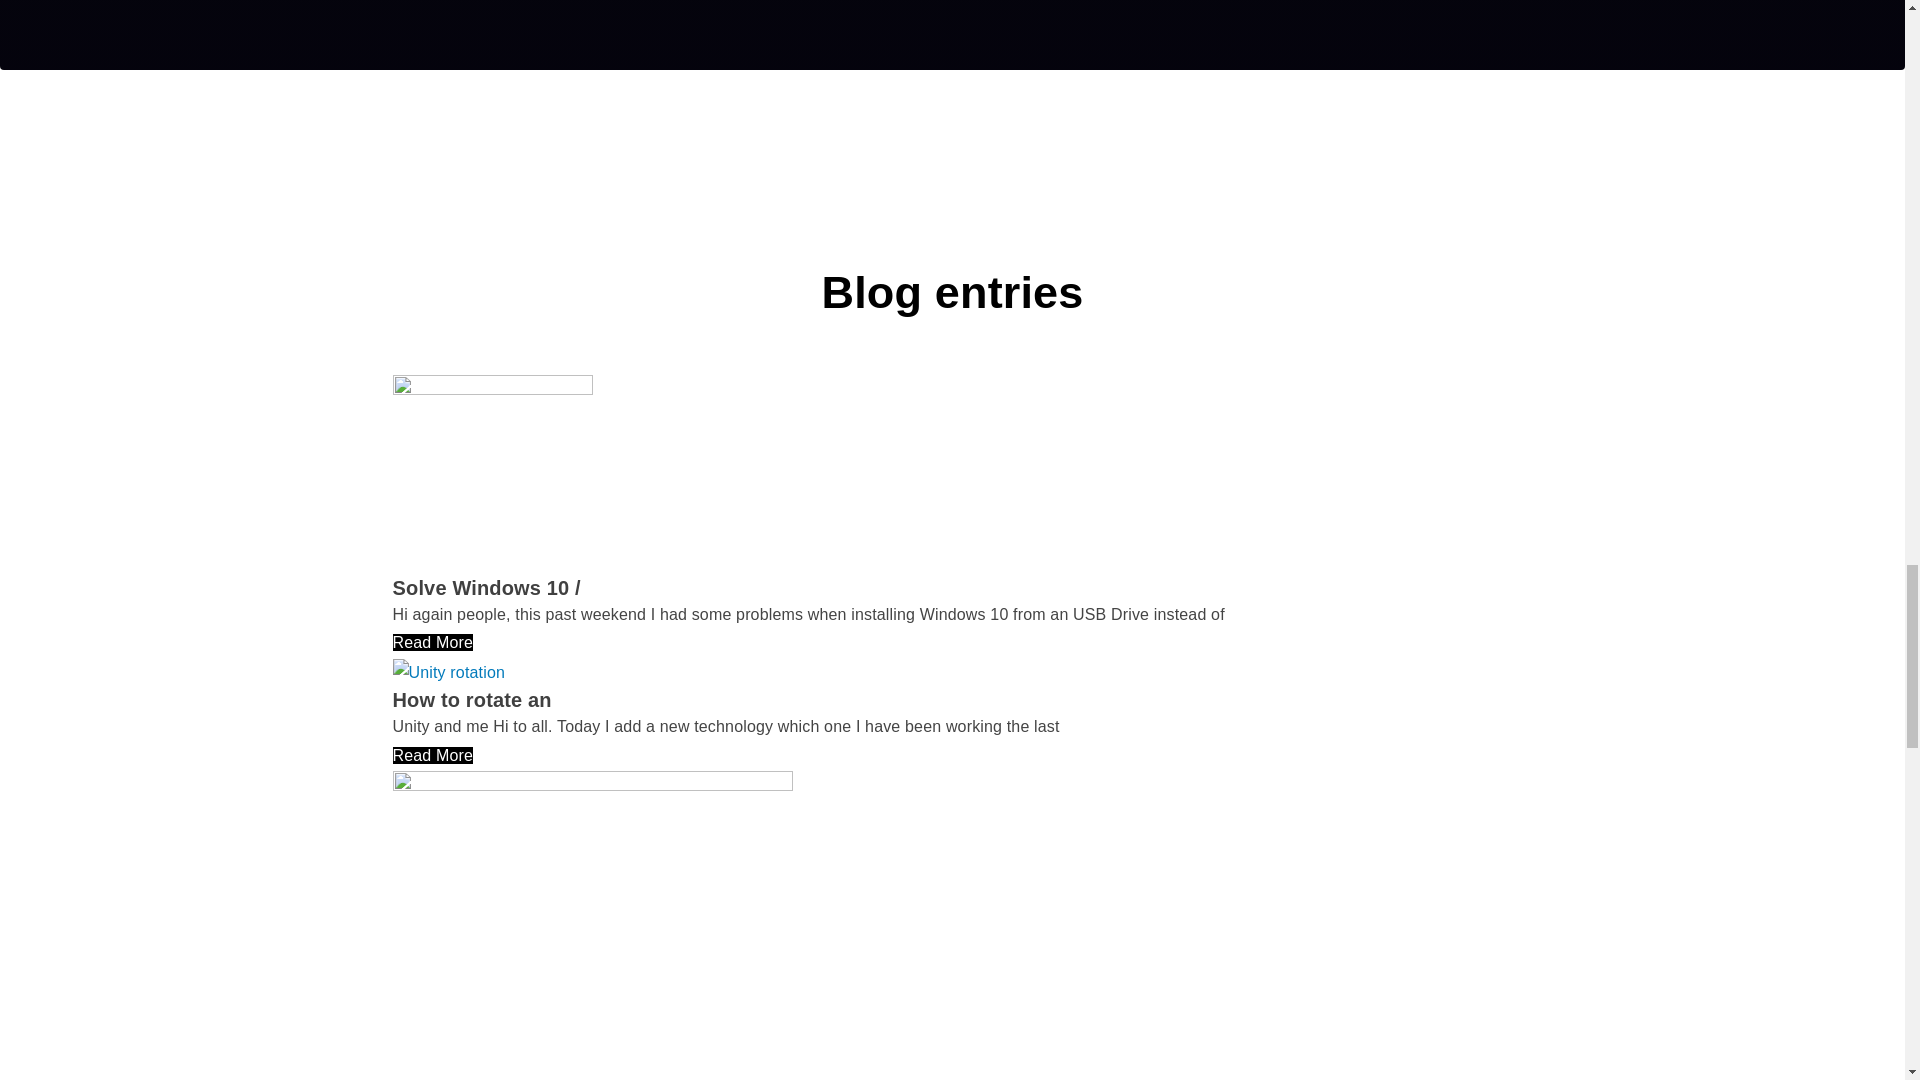 Image resolution: width=1920 pixels, height=1080 pixels. What do you see at coordinates (432, 642) in the screenshot?
I see `Read More` at bounding box center [432, 642].